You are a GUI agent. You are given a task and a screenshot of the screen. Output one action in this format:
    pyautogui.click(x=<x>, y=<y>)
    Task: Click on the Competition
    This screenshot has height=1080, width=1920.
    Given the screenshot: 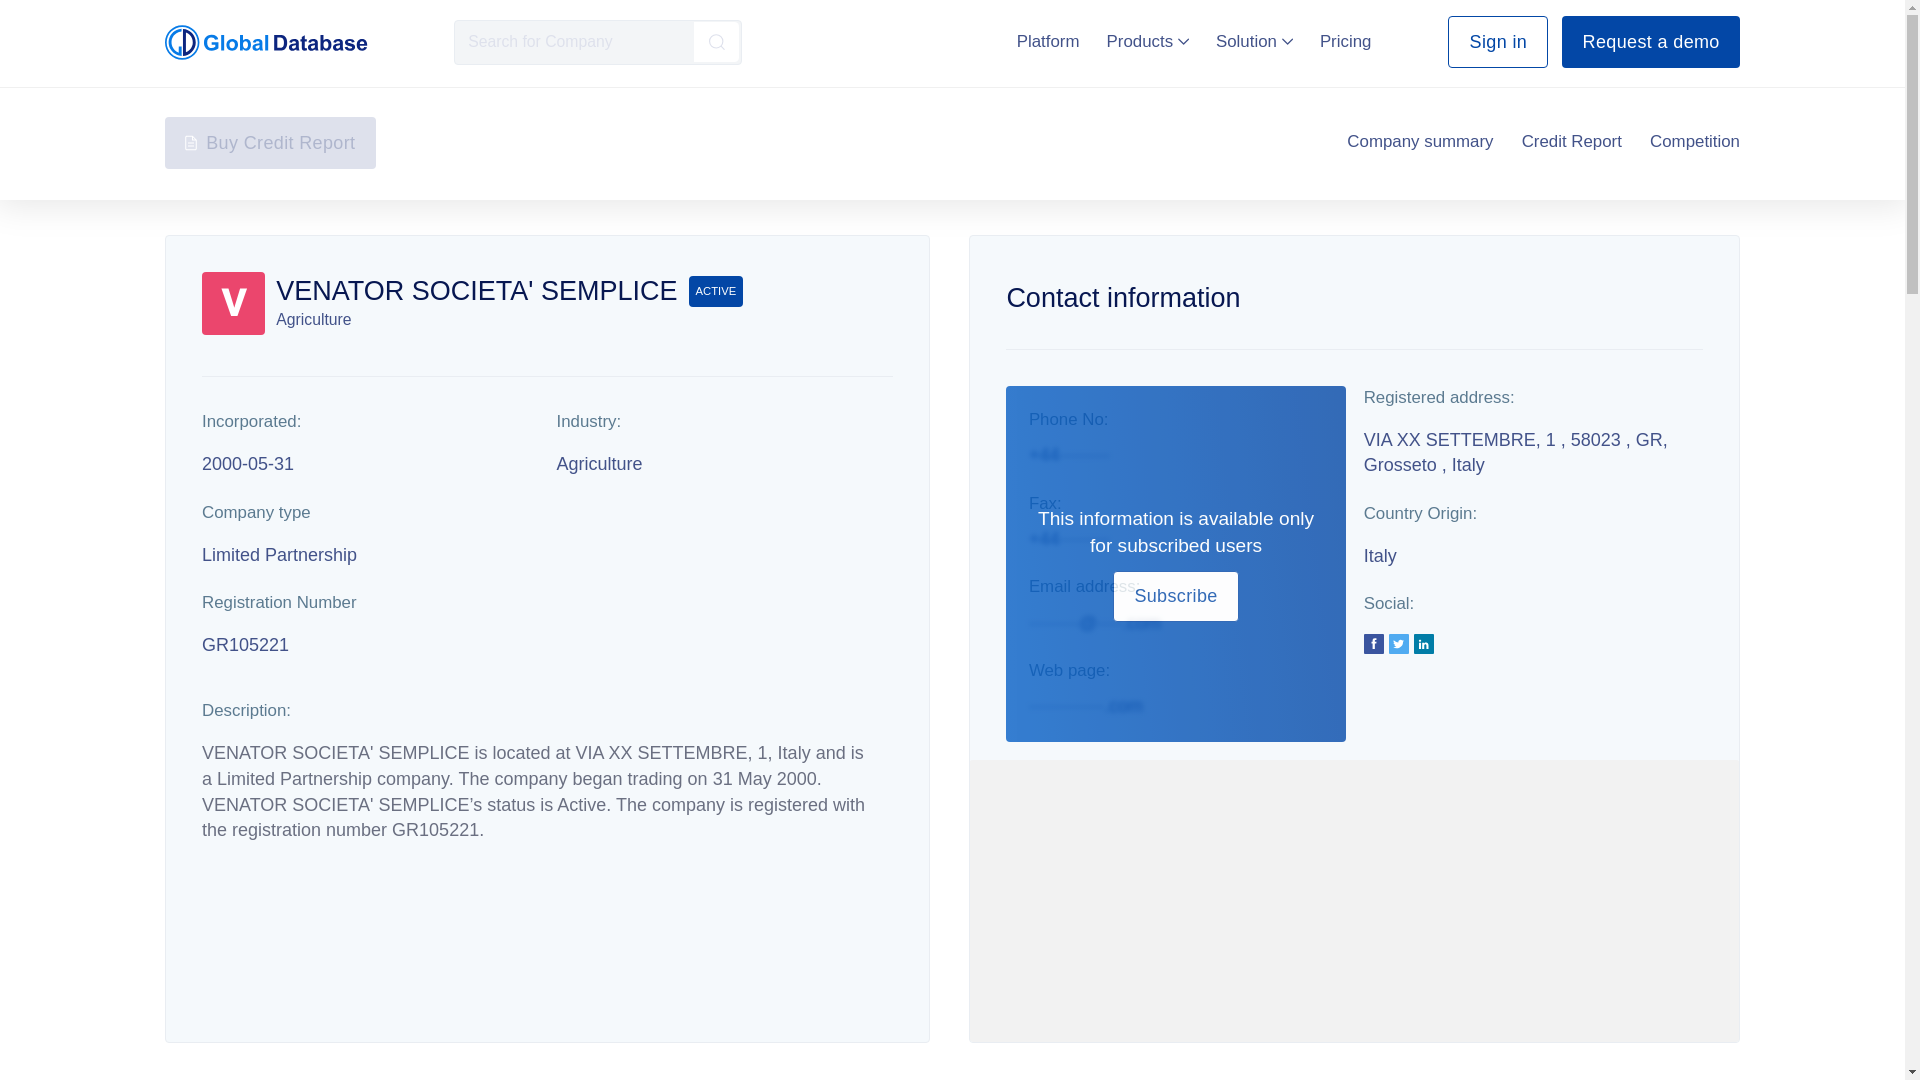 What is the action you would take?
    pyautogui.click(x=1694, y=142)
    